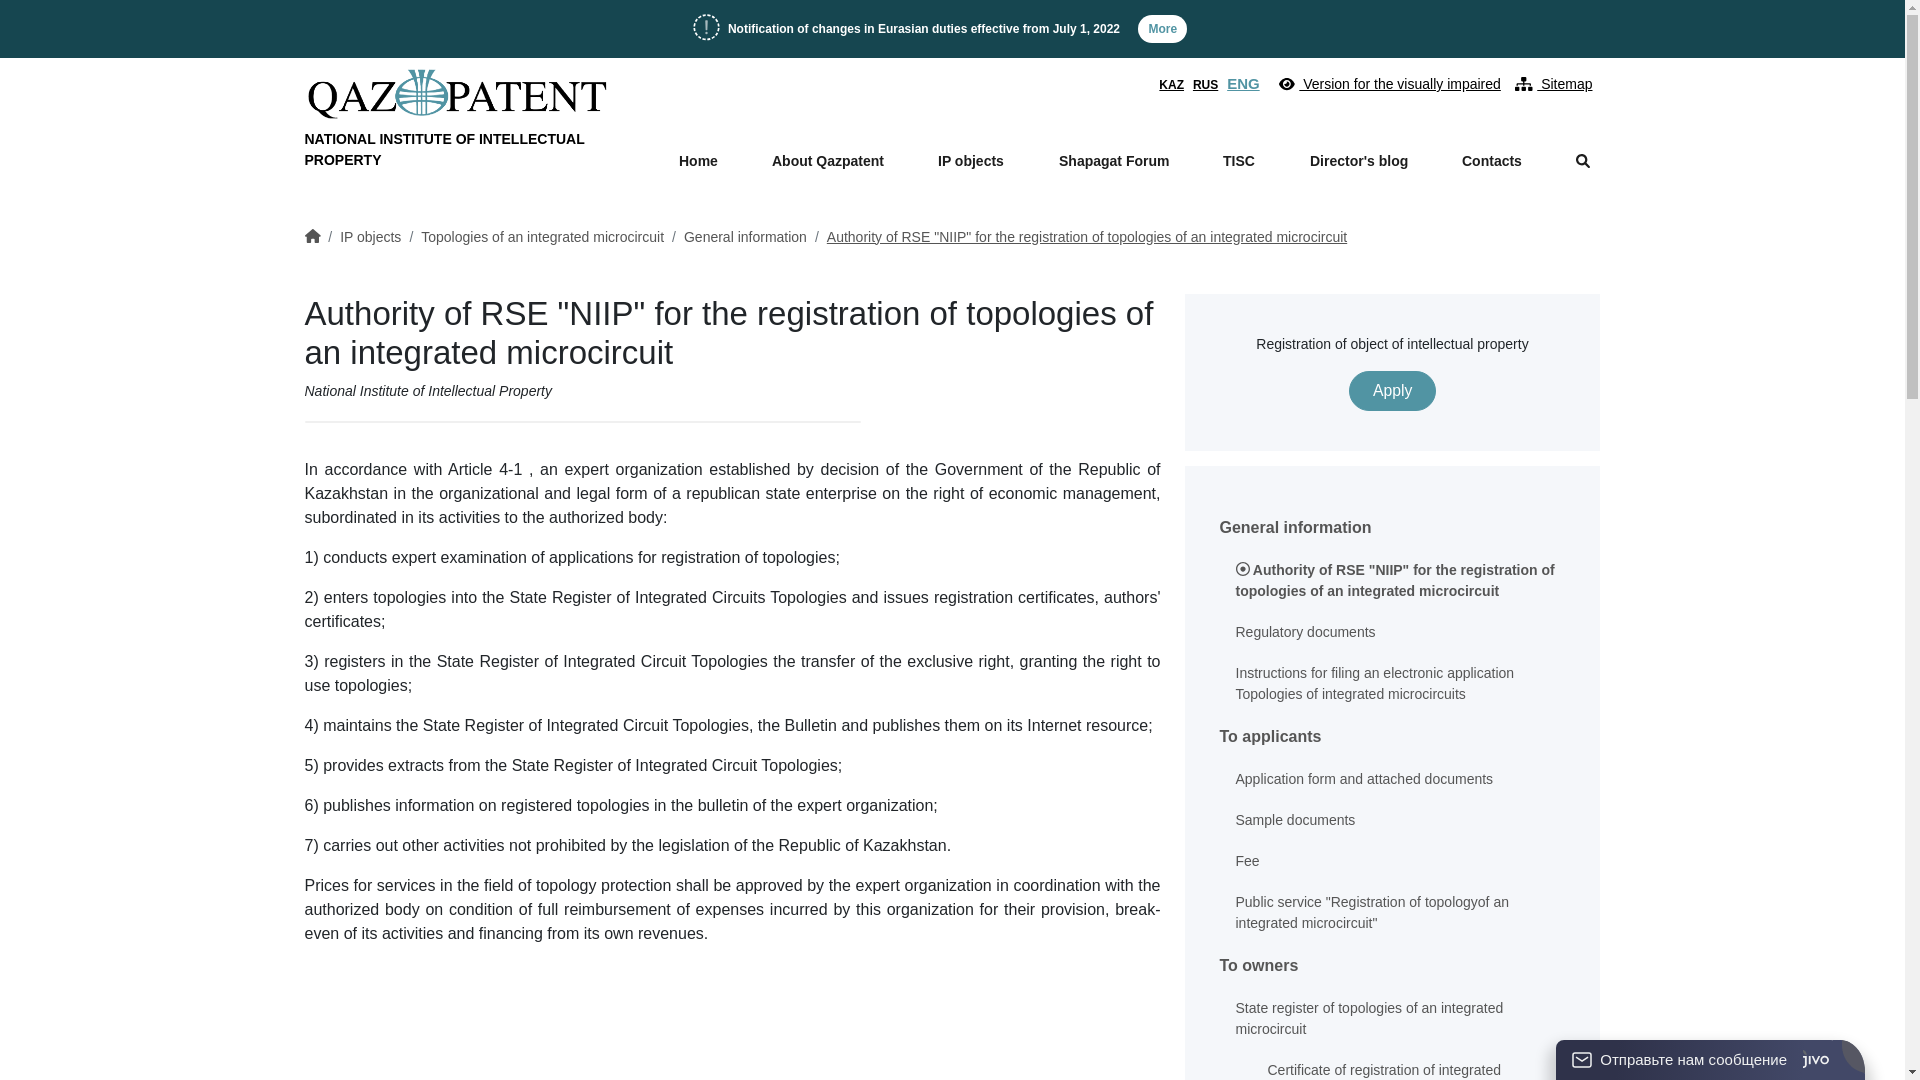 The height and width of the screenshot is (1080, 1920). What do you see at coordinates (1385, 84) in the screenshot?
I see `Version for the visually impaired` at bounding box center [1385, 84].